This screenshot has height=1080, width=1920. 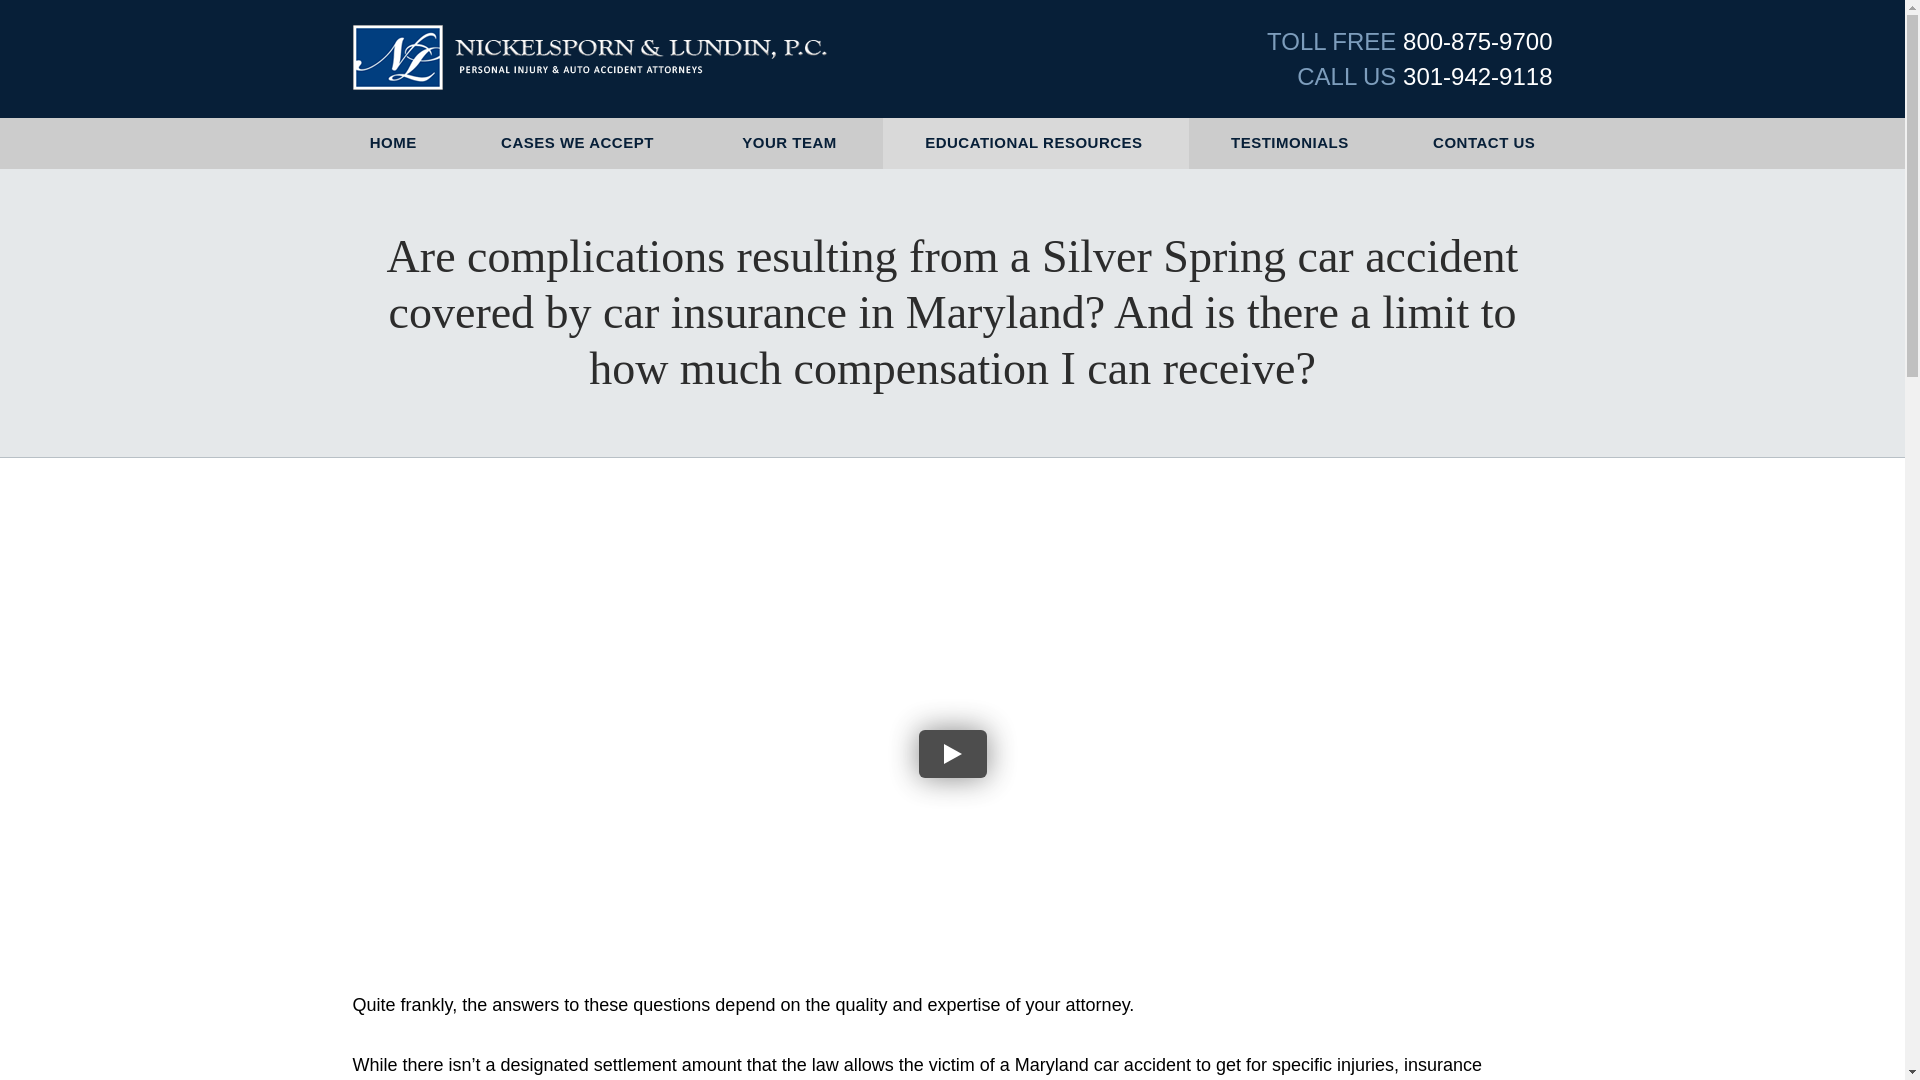 I want to click on TESTIMONIALS, so click(x=1289, y=142).